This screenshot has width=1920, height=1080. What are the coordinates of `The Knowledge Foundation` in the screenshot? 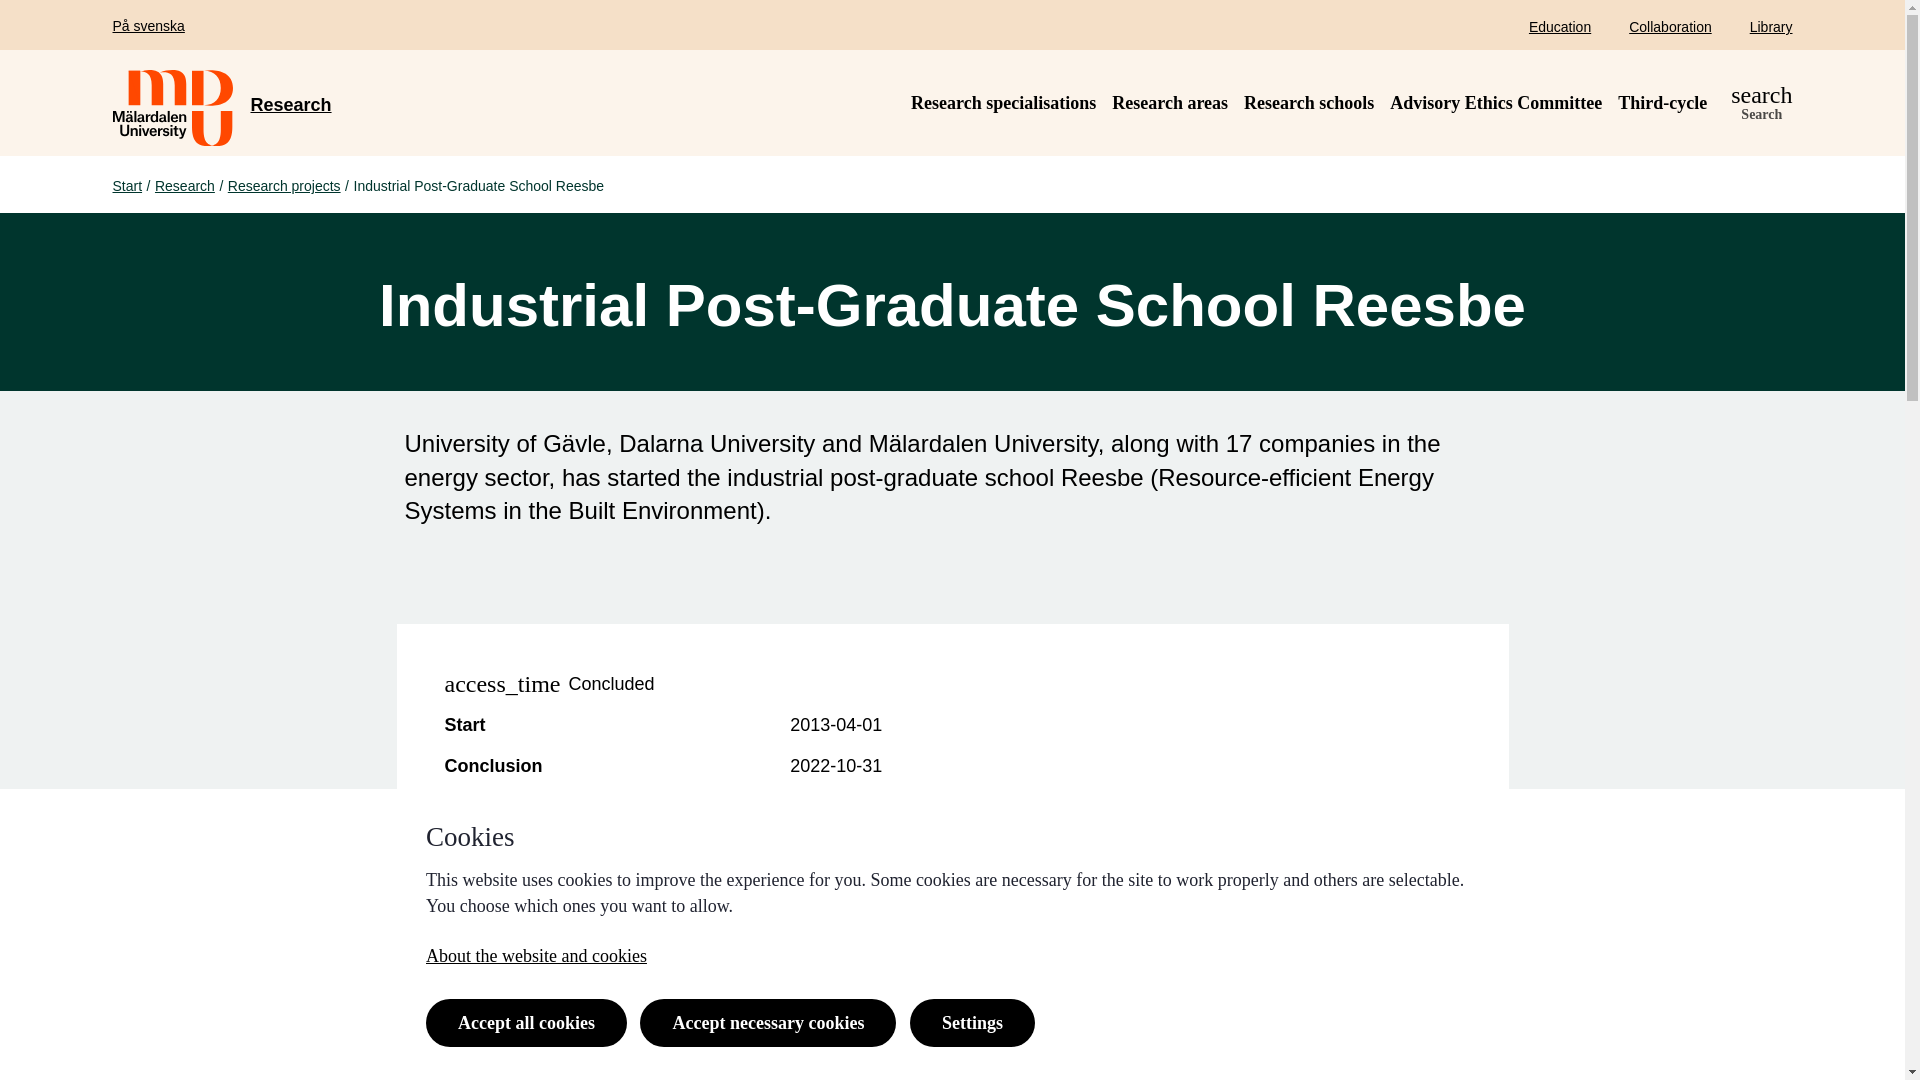 It's located at (284, 186).